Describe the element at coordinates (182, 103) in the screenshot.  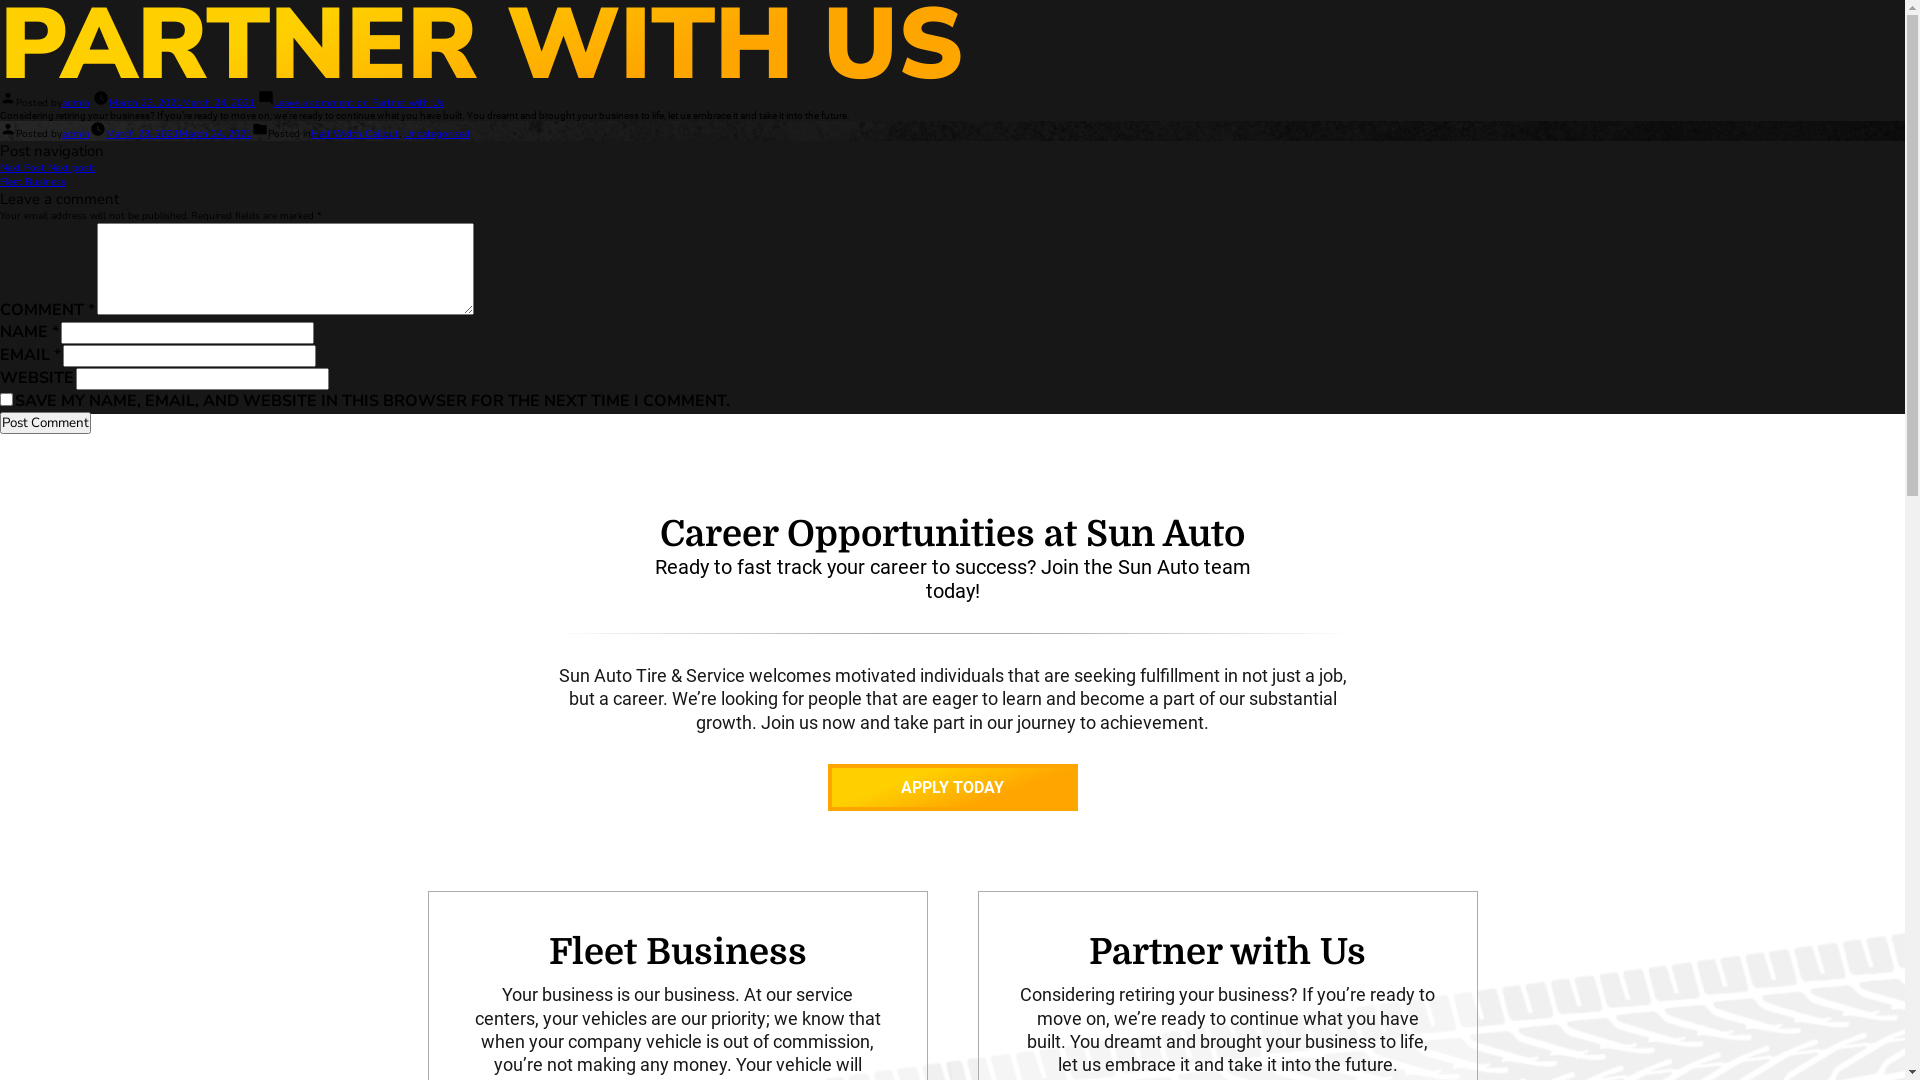
I see `March 23, 2021March 24, 2021` at that location.